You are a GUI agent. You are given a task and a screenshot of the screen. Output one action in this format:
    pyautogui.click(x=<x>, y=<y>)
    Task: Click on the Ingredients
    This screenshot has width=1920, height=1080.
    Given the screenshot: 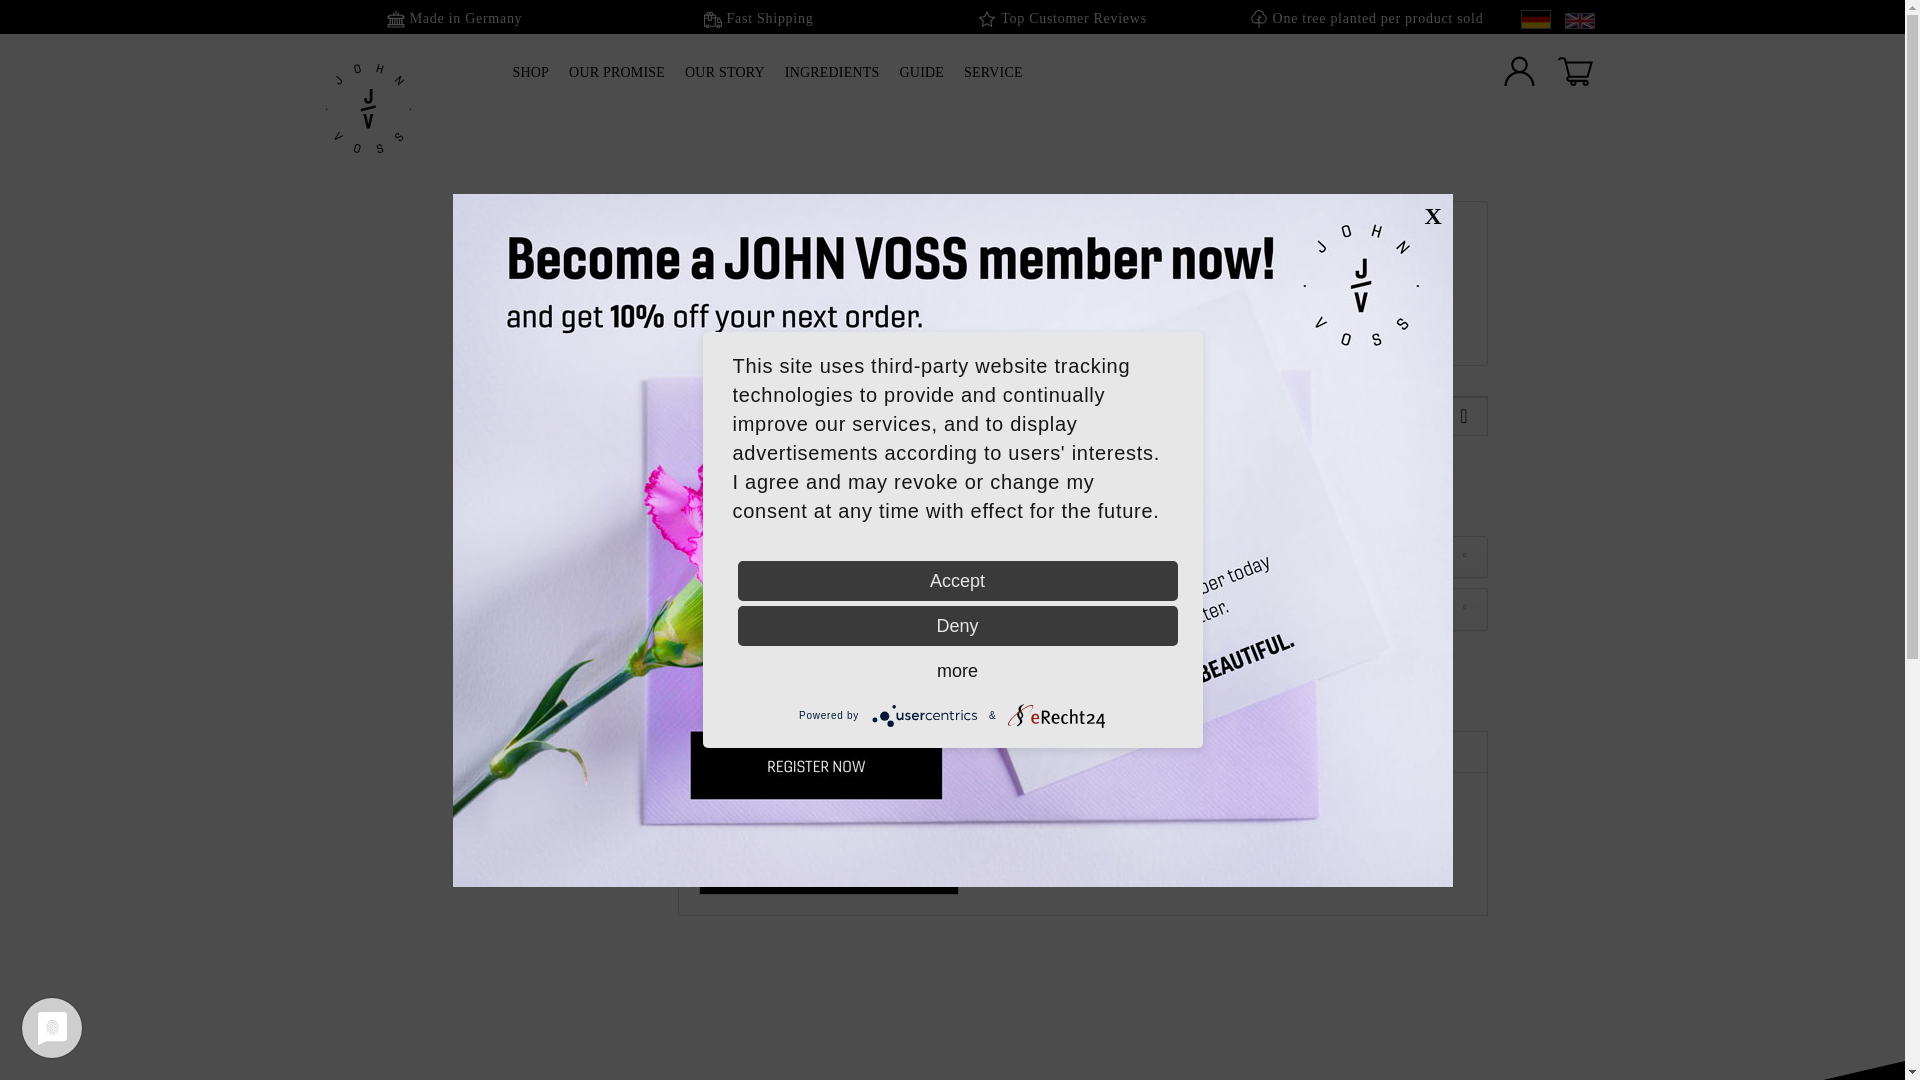 What is the action you would take?
    pyautogui.click(x=832, y=81)
    